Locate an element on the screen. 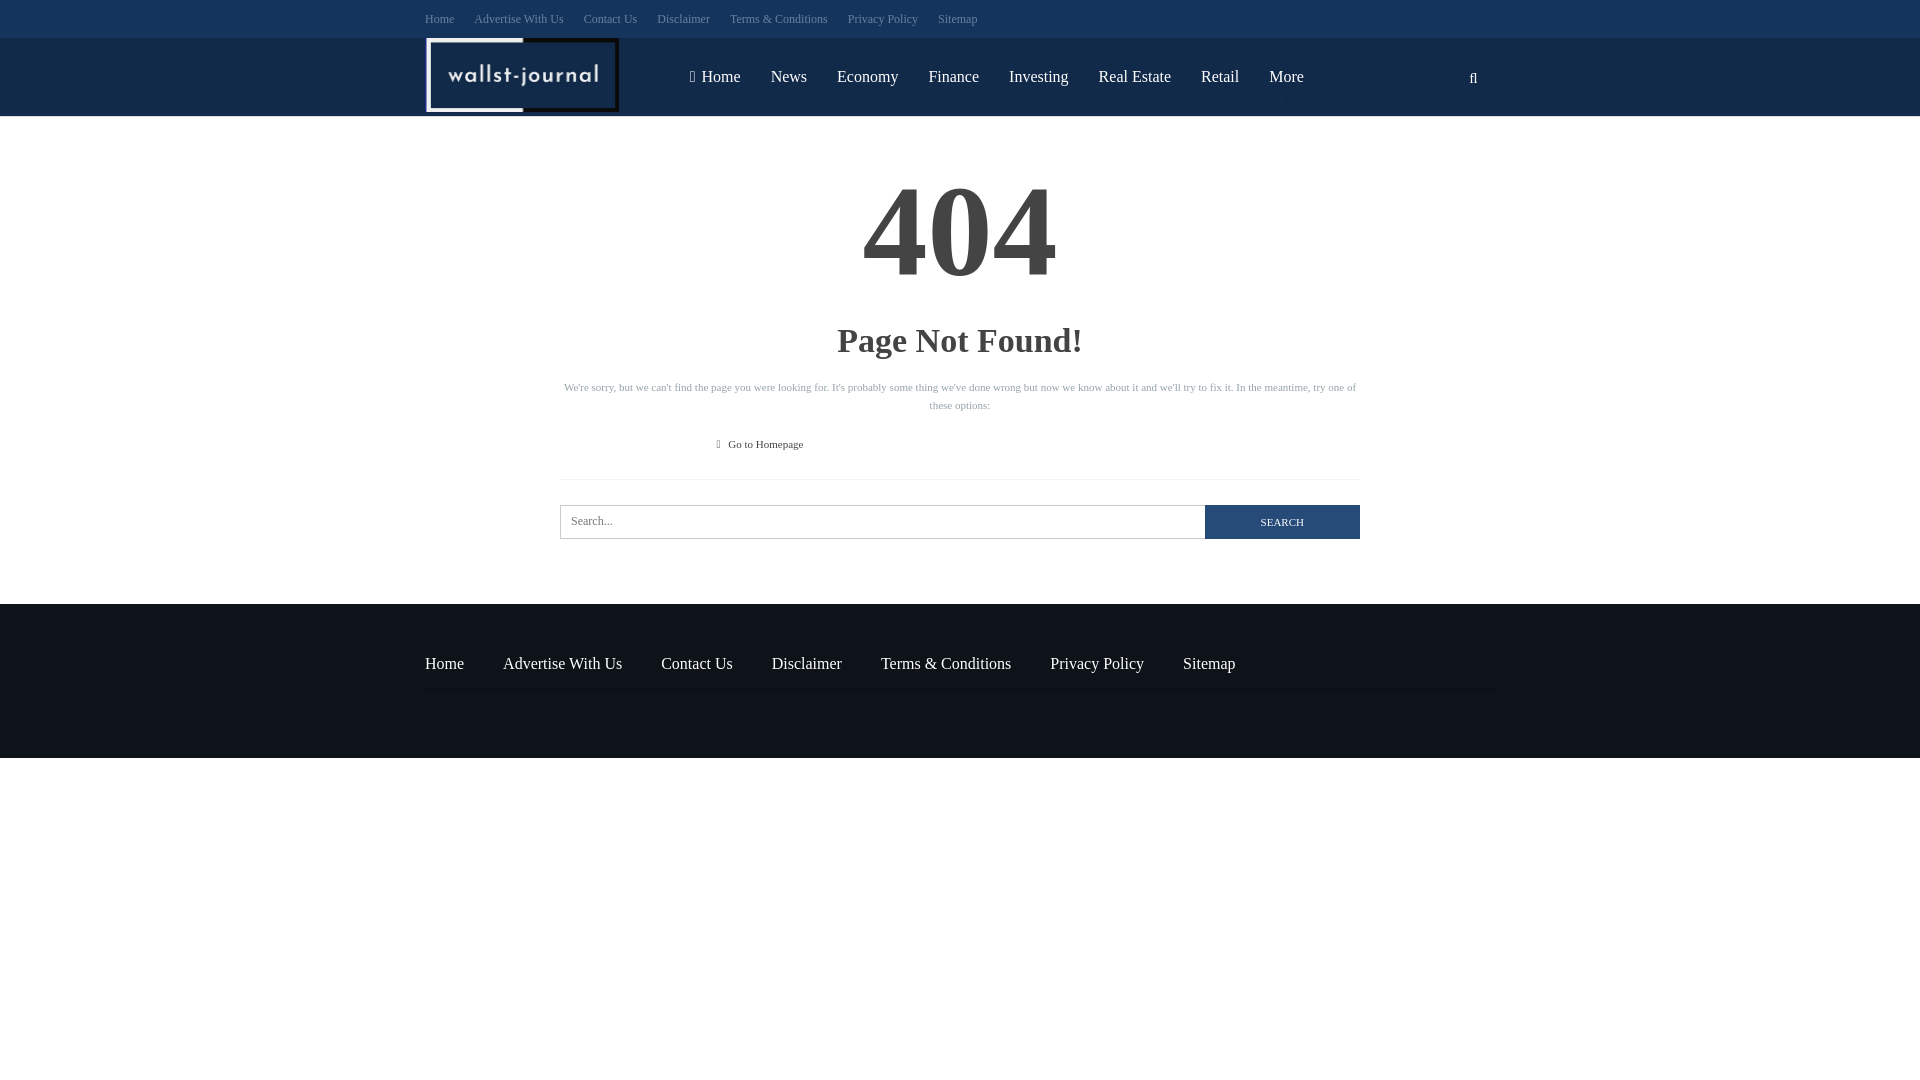 This screenshot has height=1080, width=1920. Disclaimer is located at coordinates (806, 662).